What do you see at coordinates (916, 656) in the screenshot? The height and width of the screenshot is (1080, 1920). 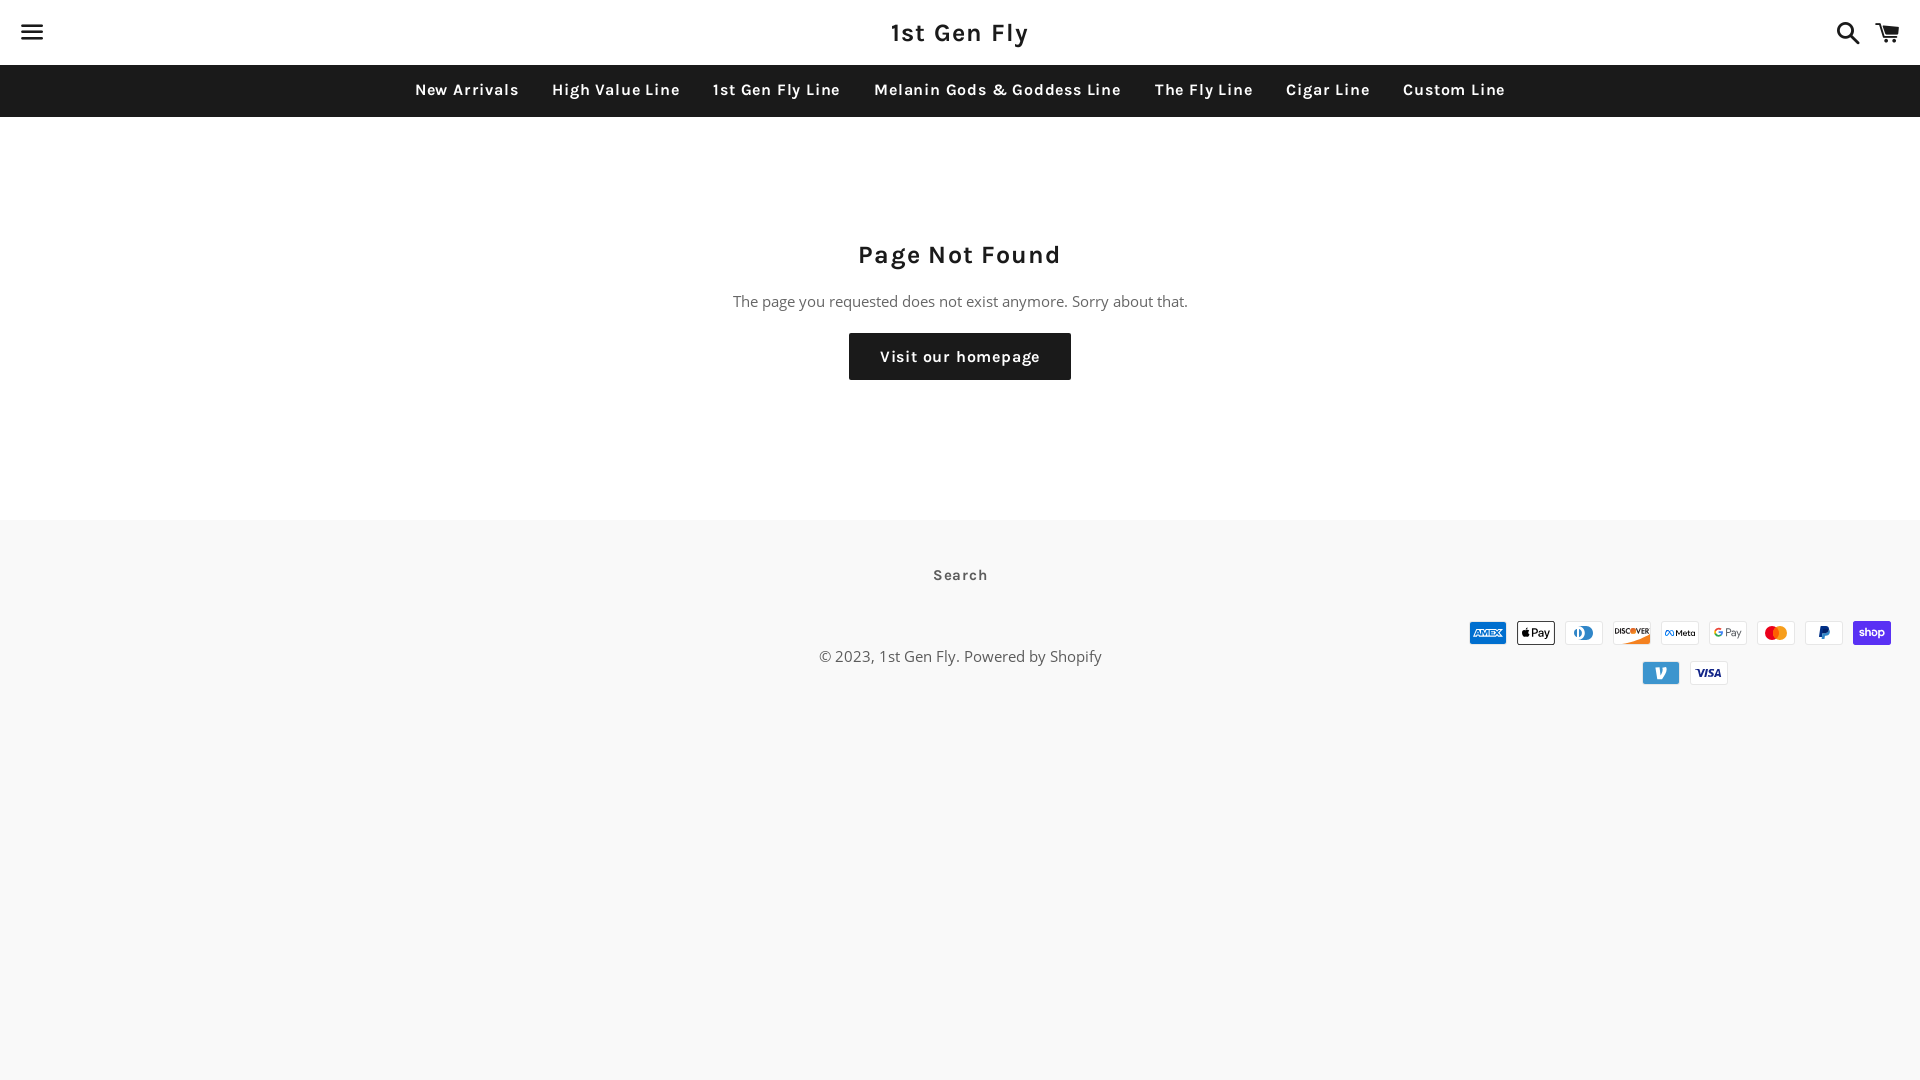 I see `1st Gen Fly` at bounding box center [916, 656].